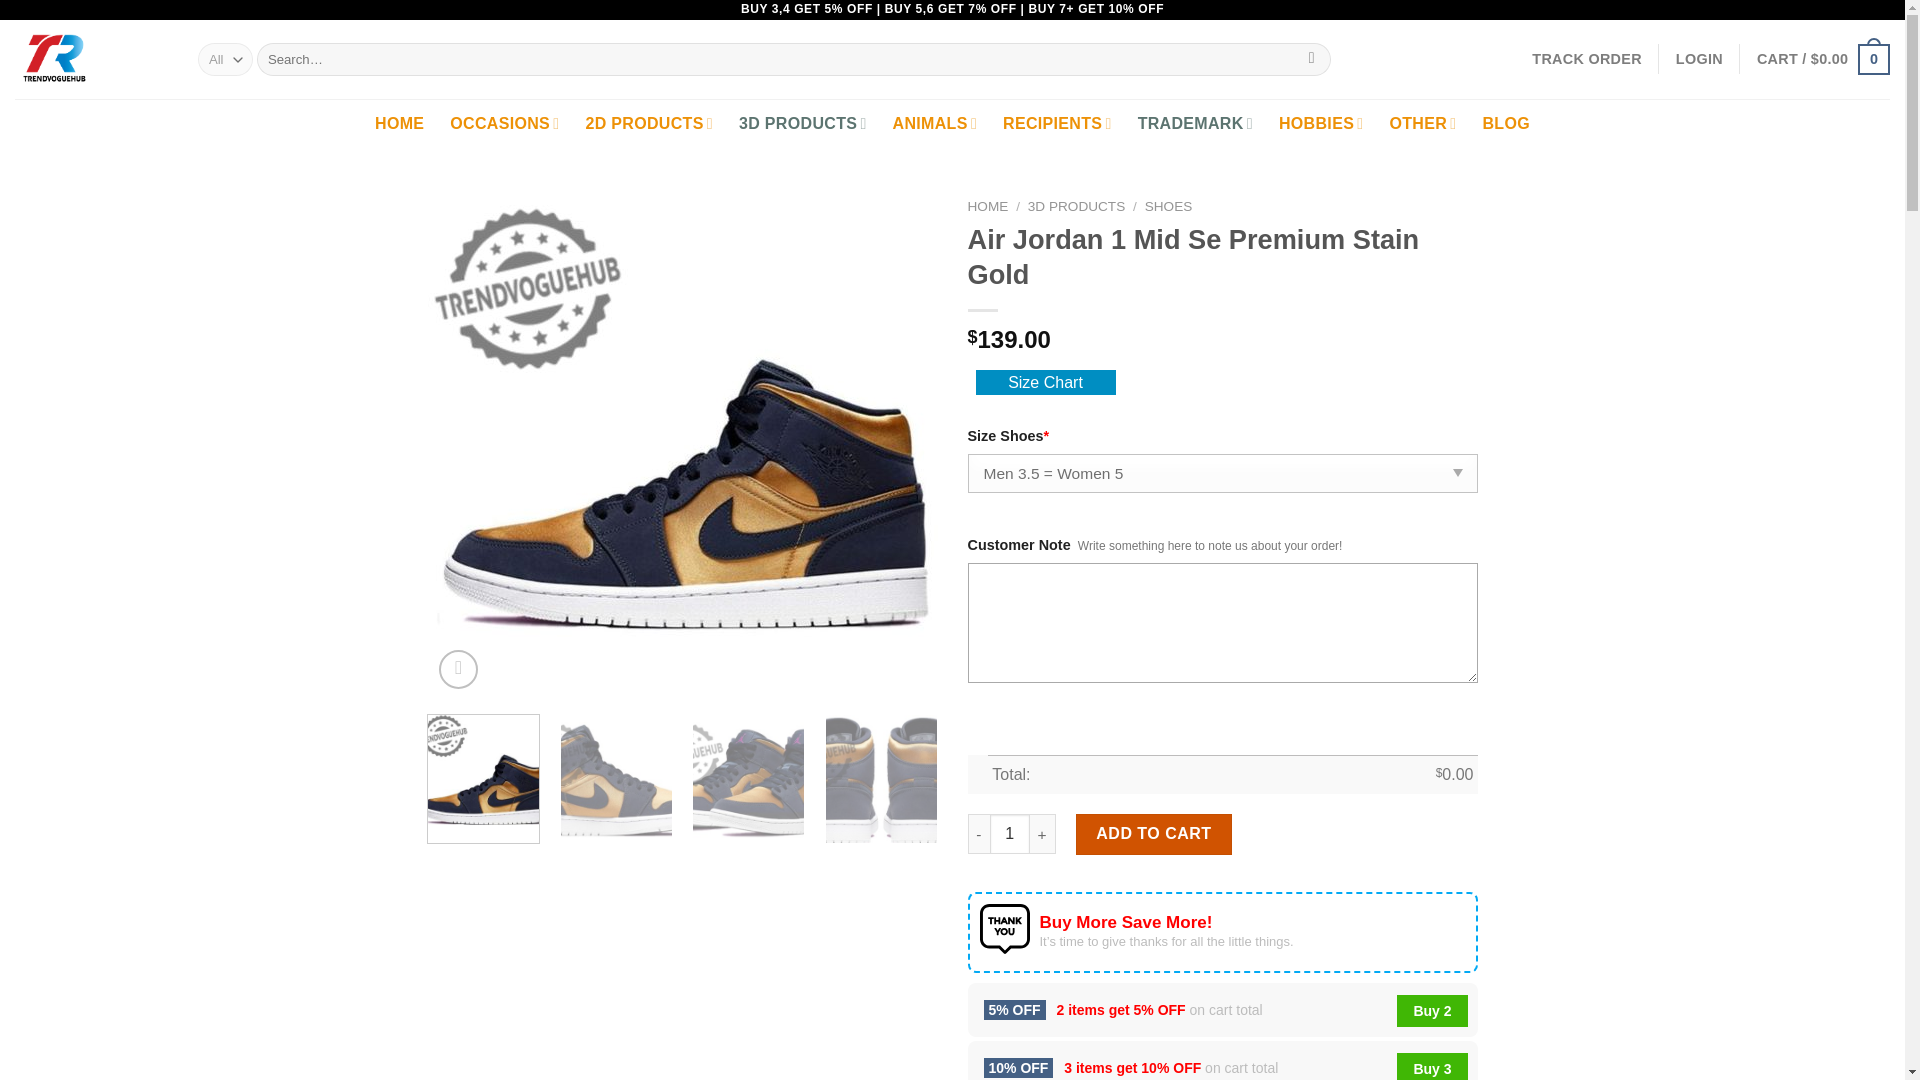  Describe the element at coordinates (1010, 834) in the screenshot. I see `1` at that location.